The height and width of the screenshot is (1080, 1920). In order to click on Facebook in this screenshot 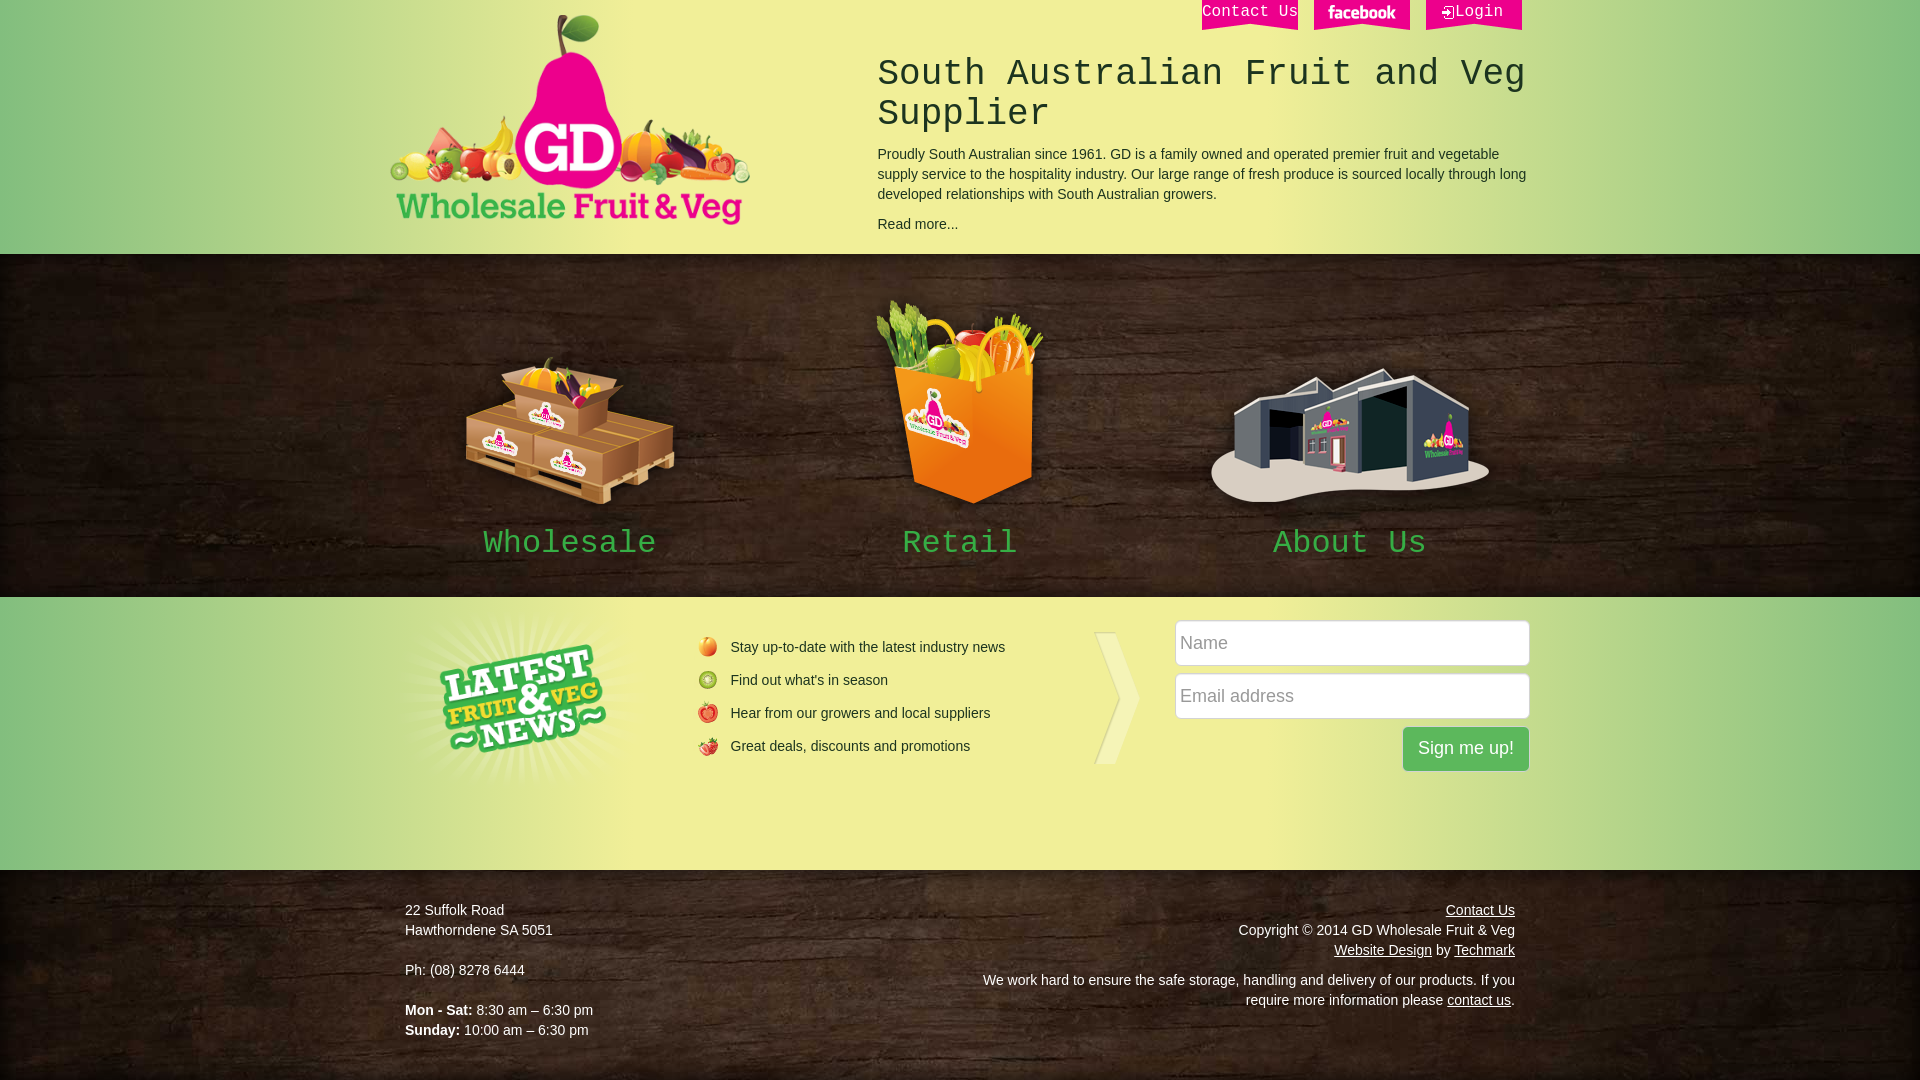, I will do `click(1362, 15)`.